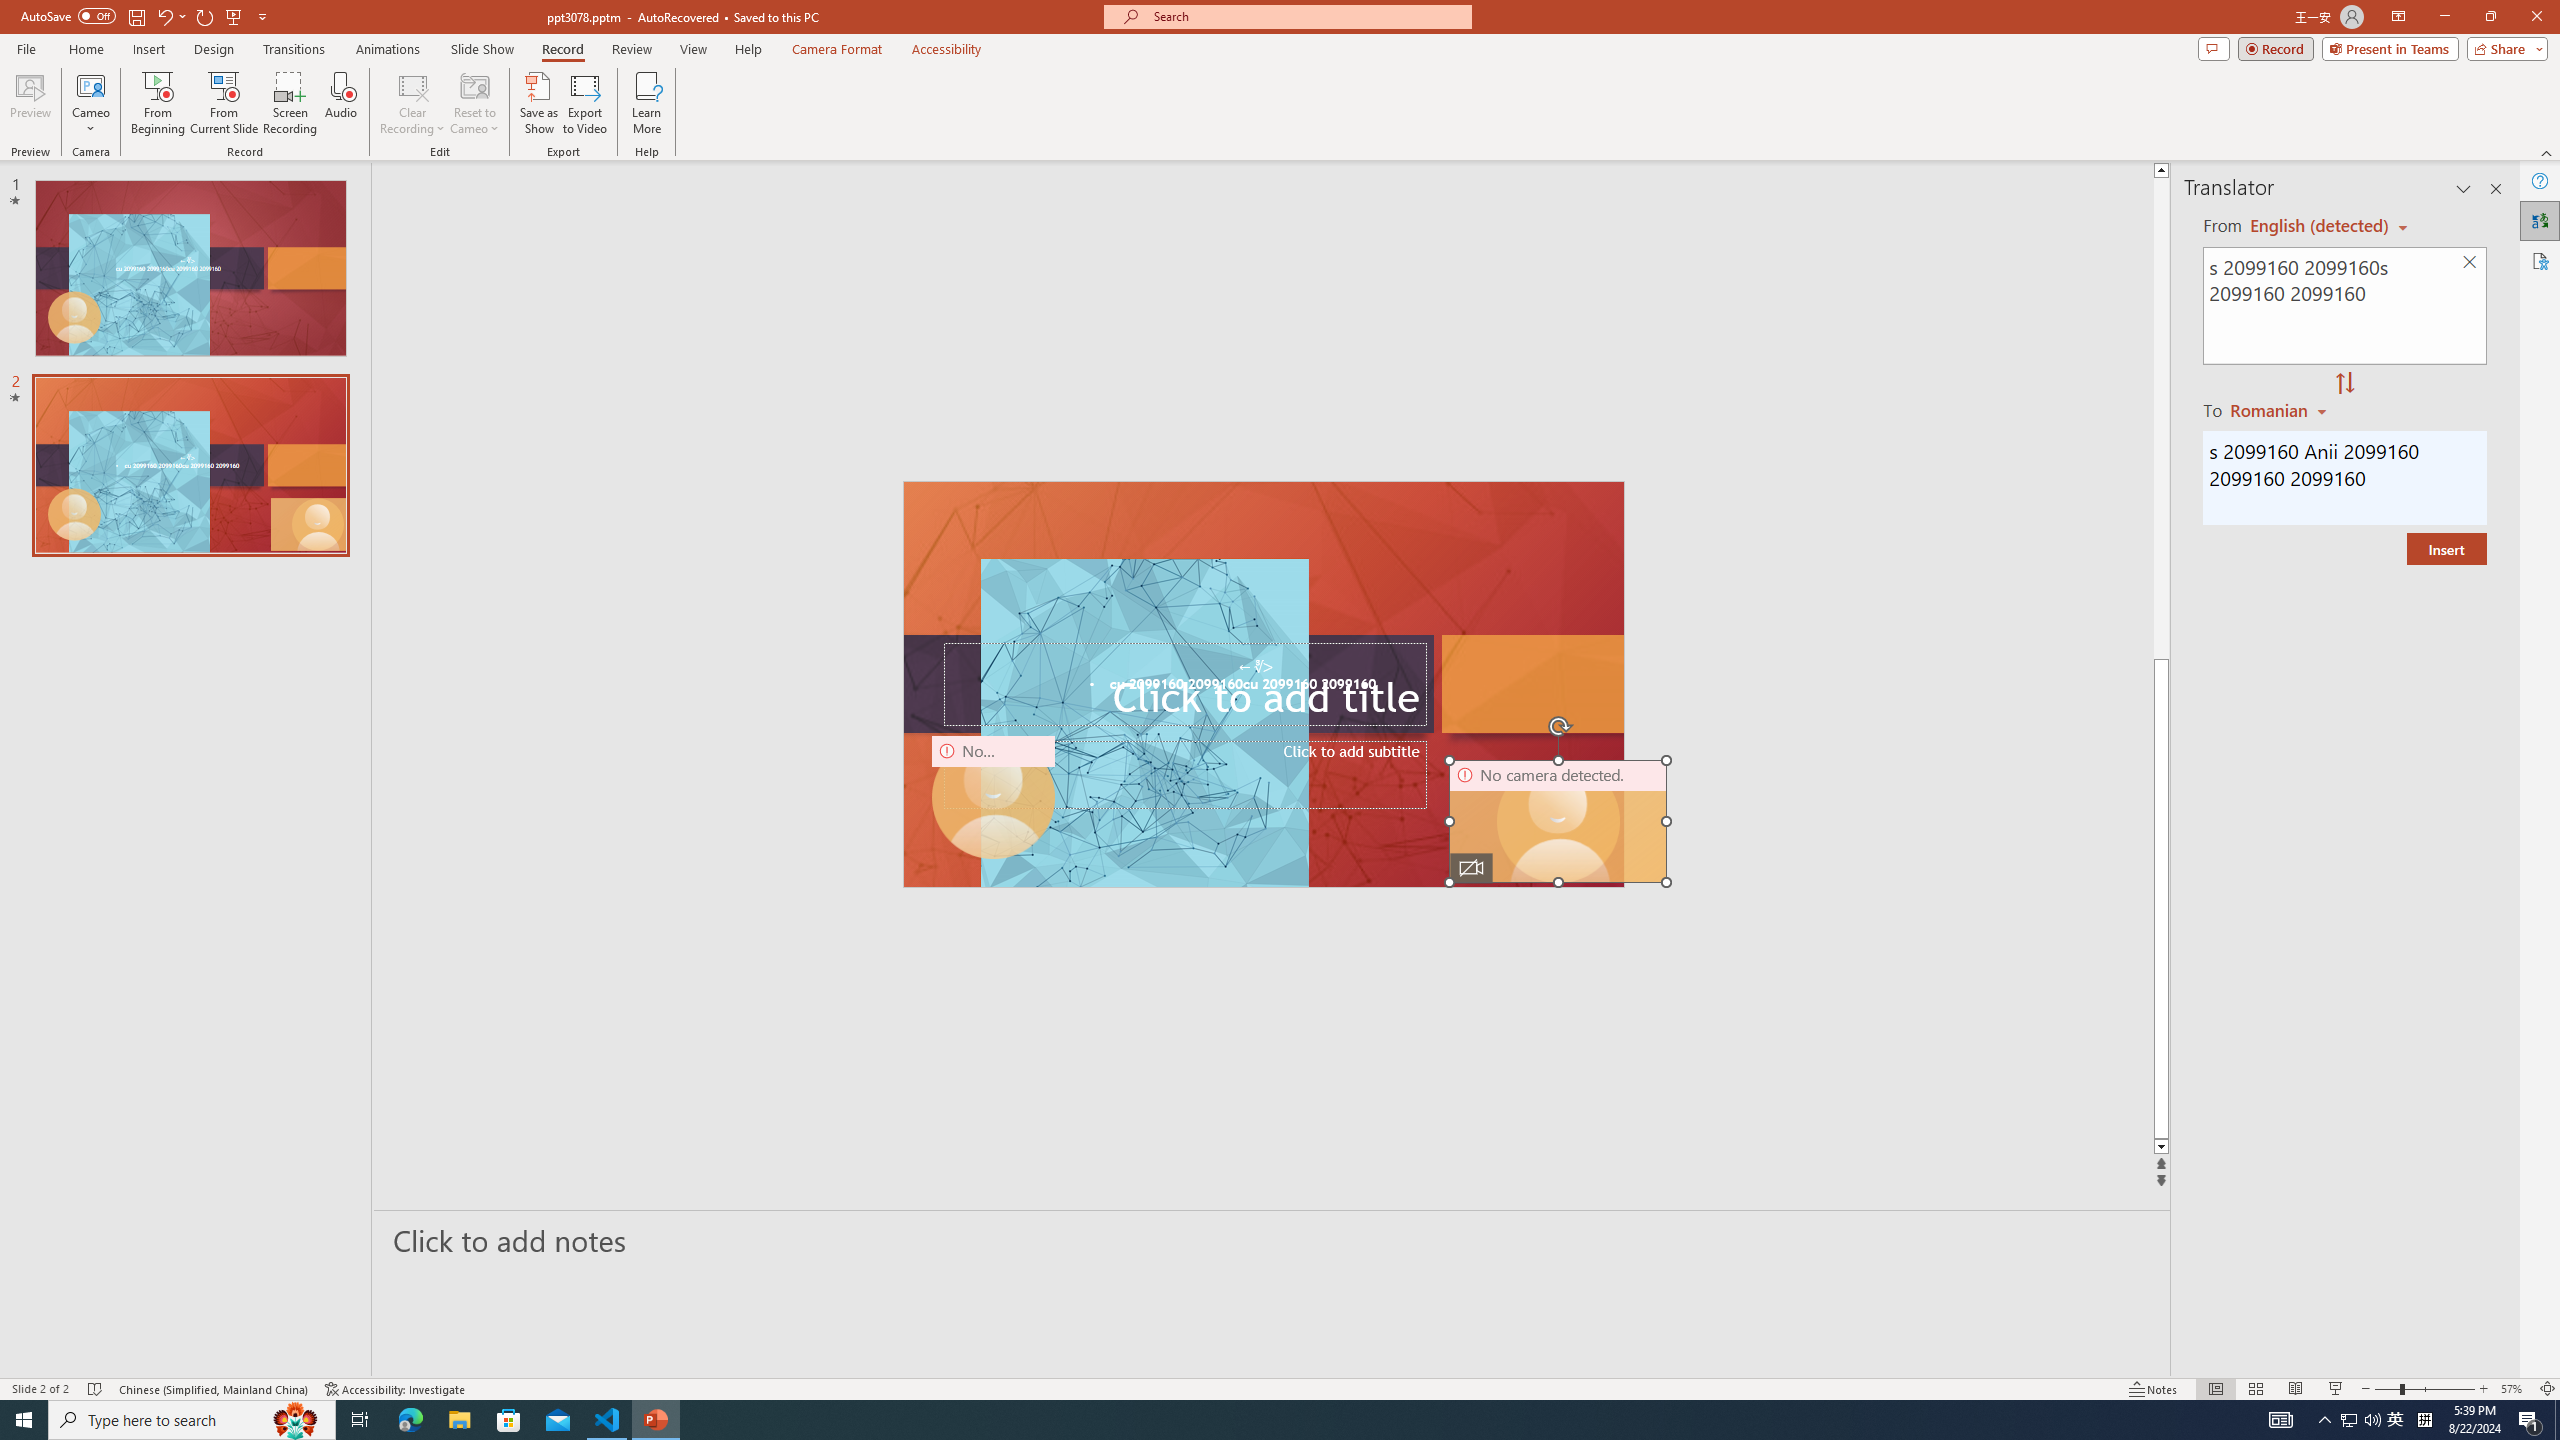 Image resolution: width=2560 pixels, height=1440 pixels. I want to click on Camera 11, No camera detected., so click(1559, 821).